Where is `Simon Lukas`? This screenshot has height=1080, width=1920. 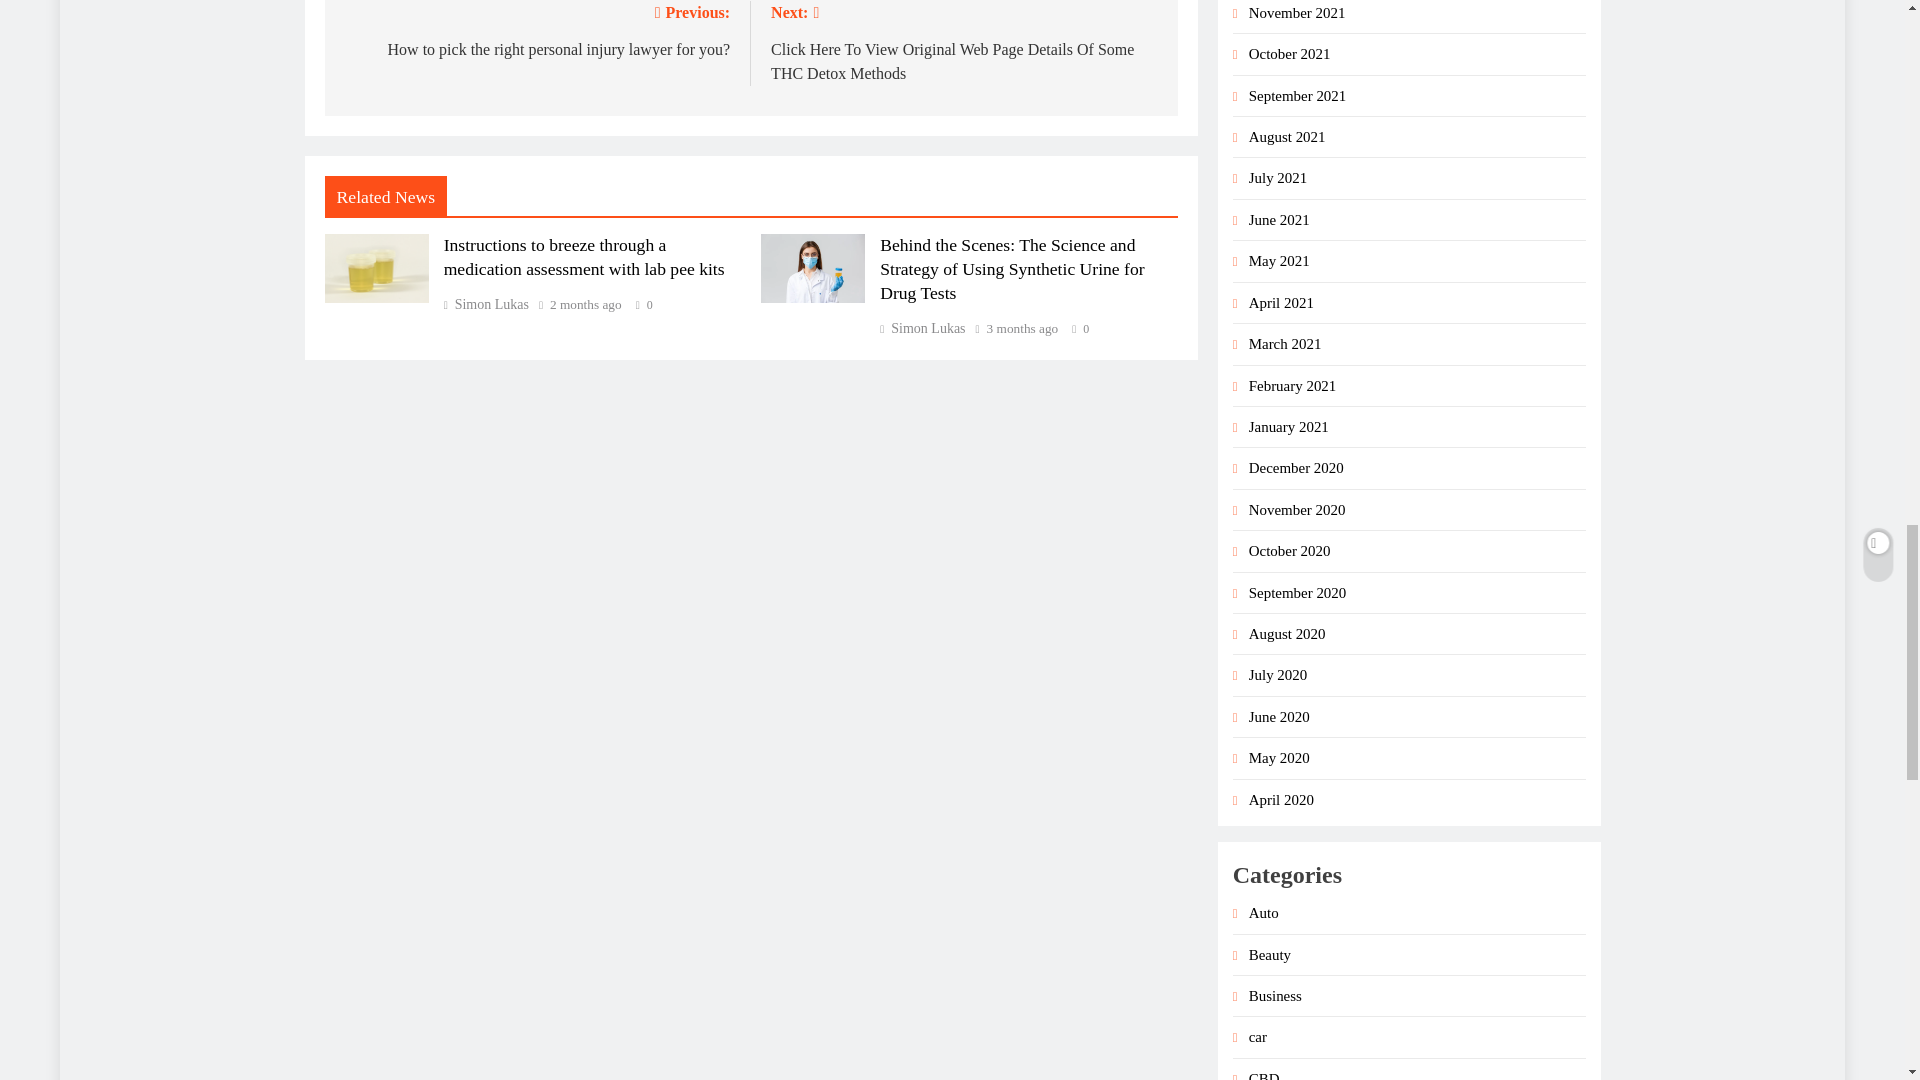 Simon Lukas is located at coordinates (922, 328).